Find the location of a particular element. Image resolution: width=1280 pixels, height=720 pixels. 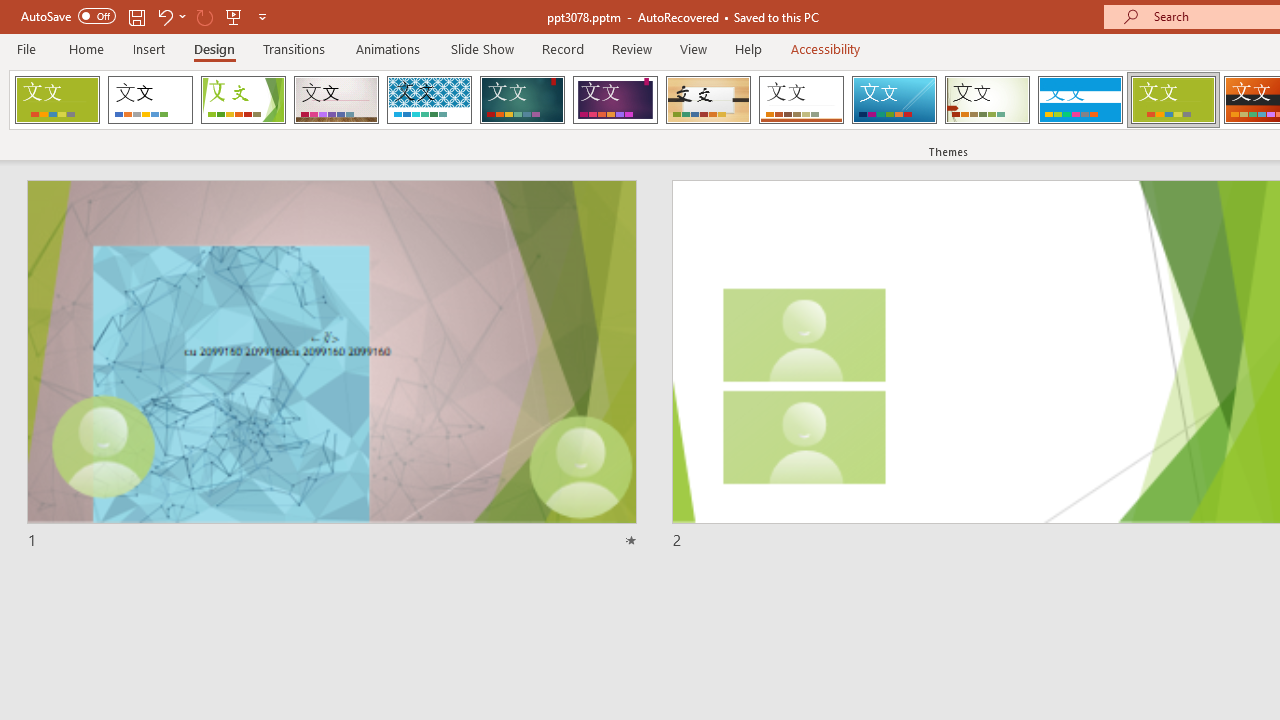

Banded is located at coordinates (1080, 100).